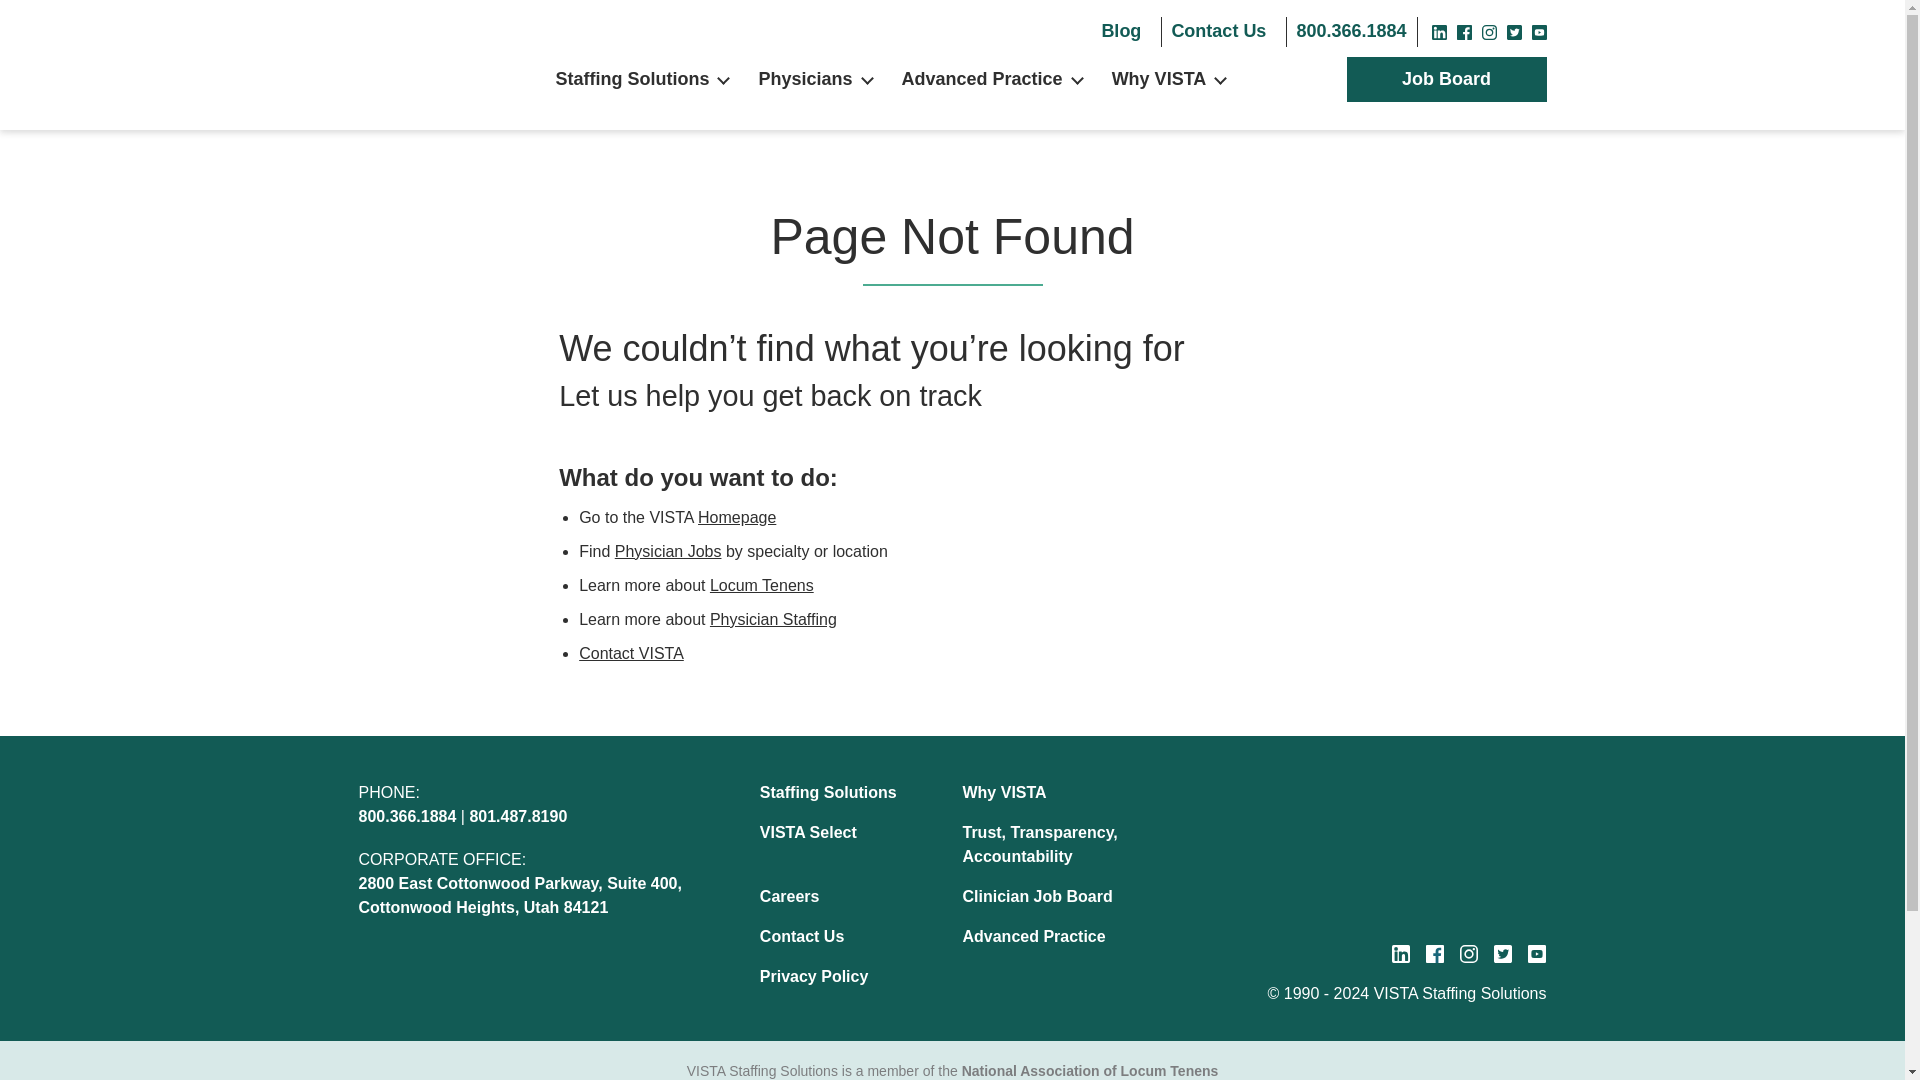 This screenshot has height=1080, width=1920. What do you see at coordinates (1490, 32) in the screenshot?
I see `instagram` at bounding box center [1490, 32].